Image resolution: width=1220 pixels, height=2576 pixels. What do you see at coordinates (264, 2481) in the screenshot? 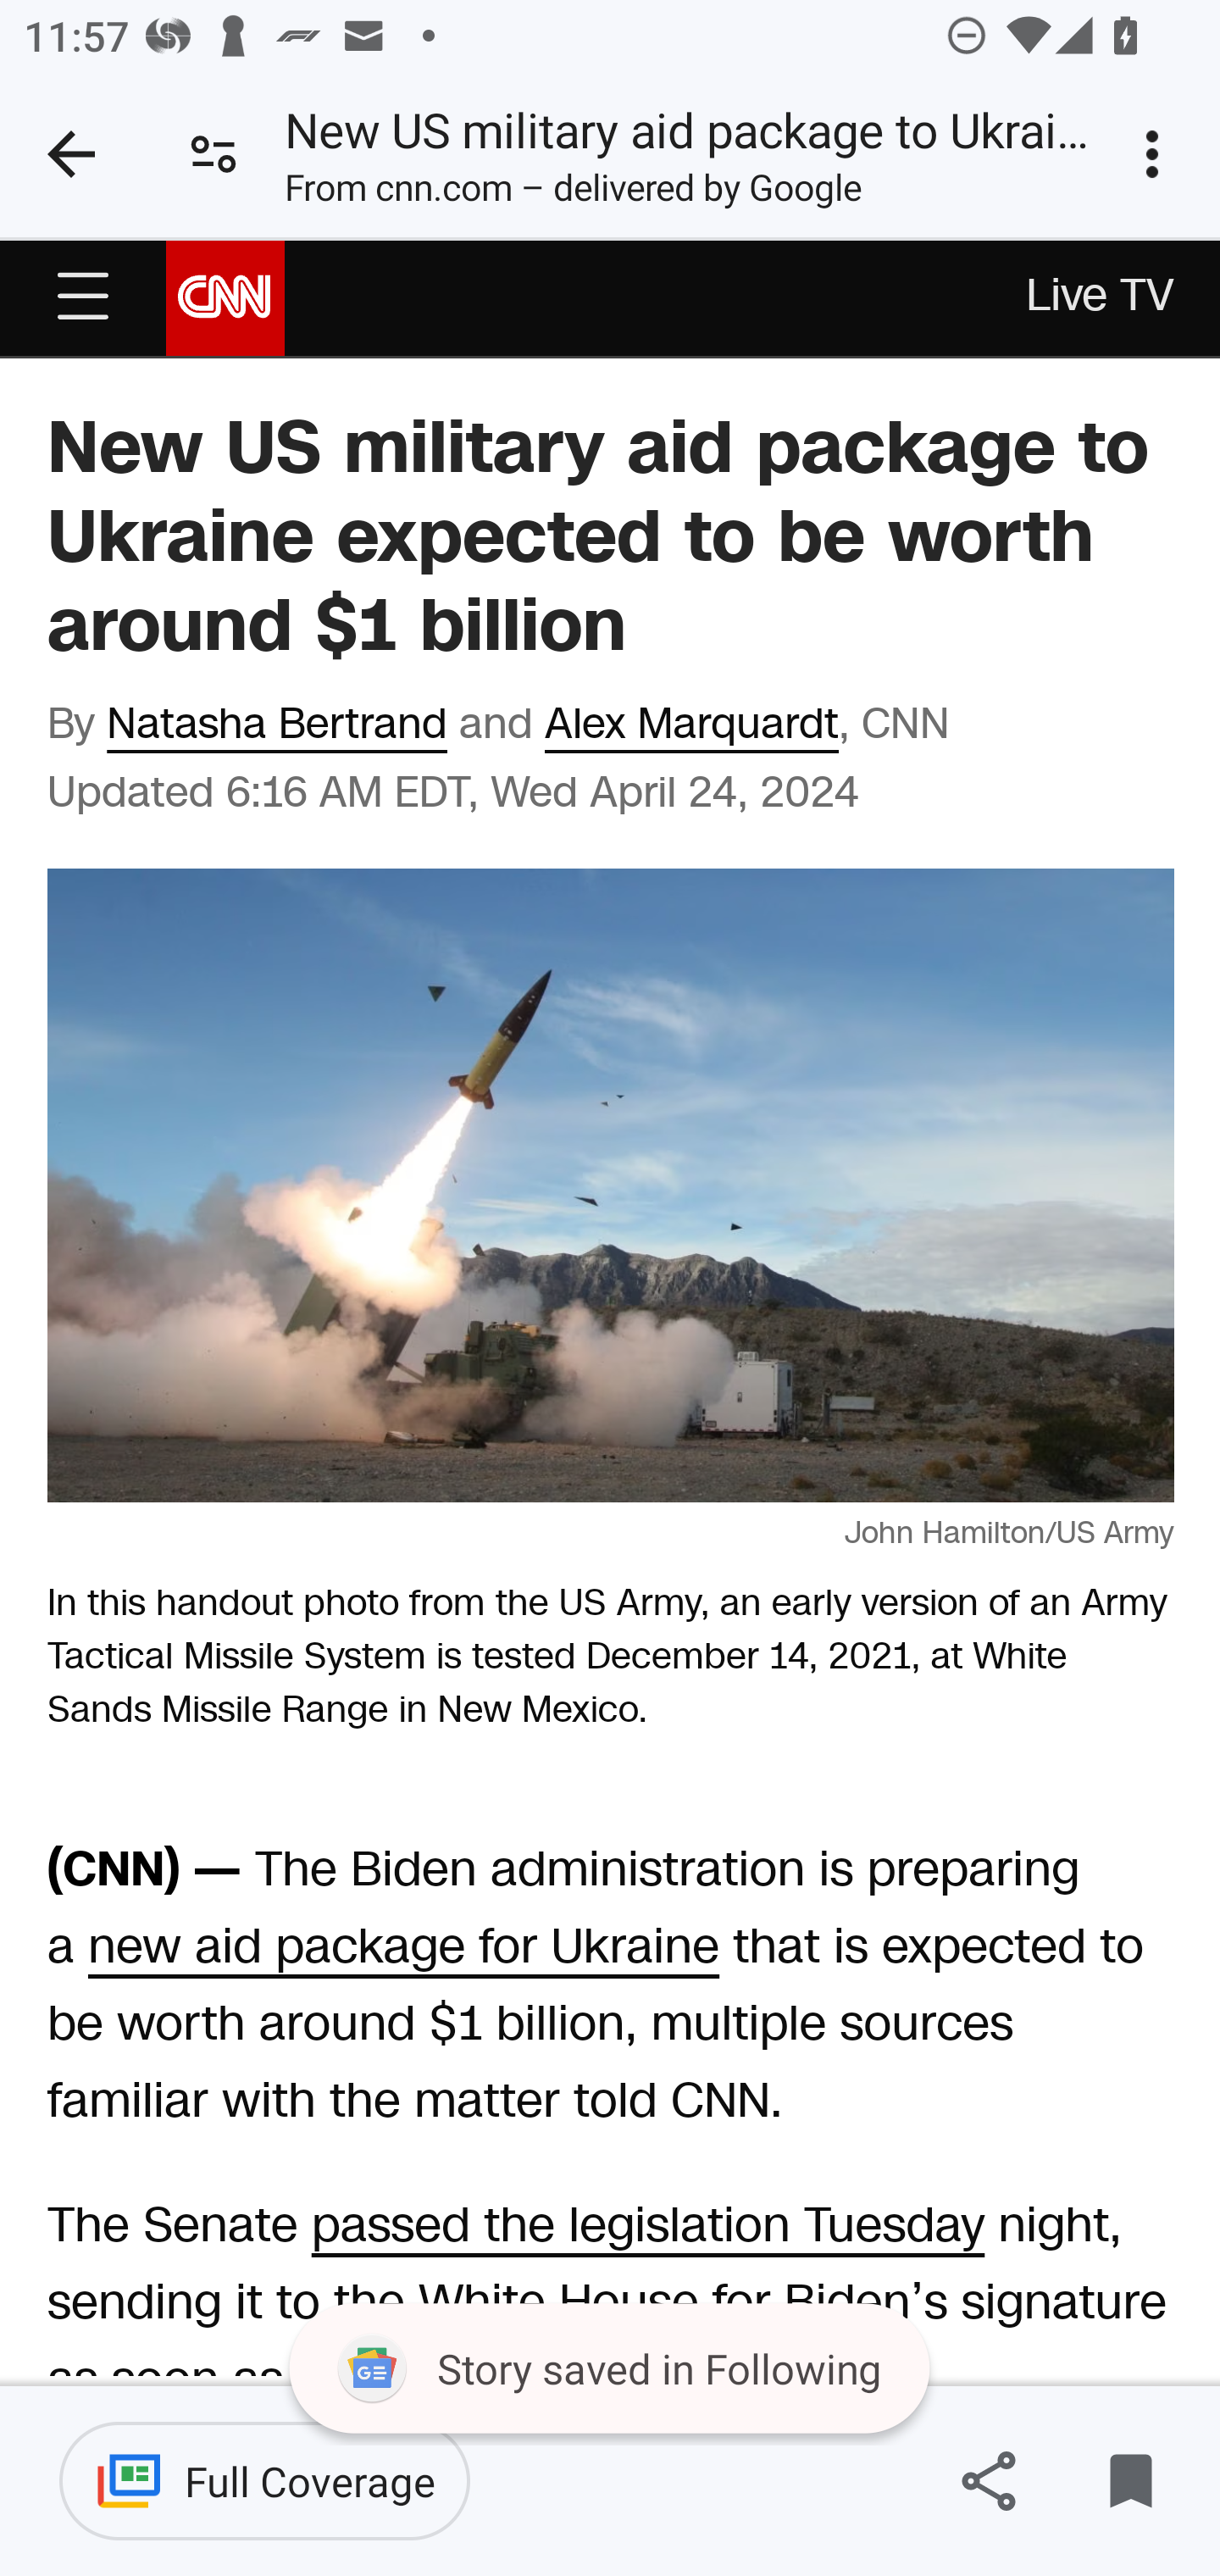
I see `Full Coverage` at bounding box center [264, 2481].